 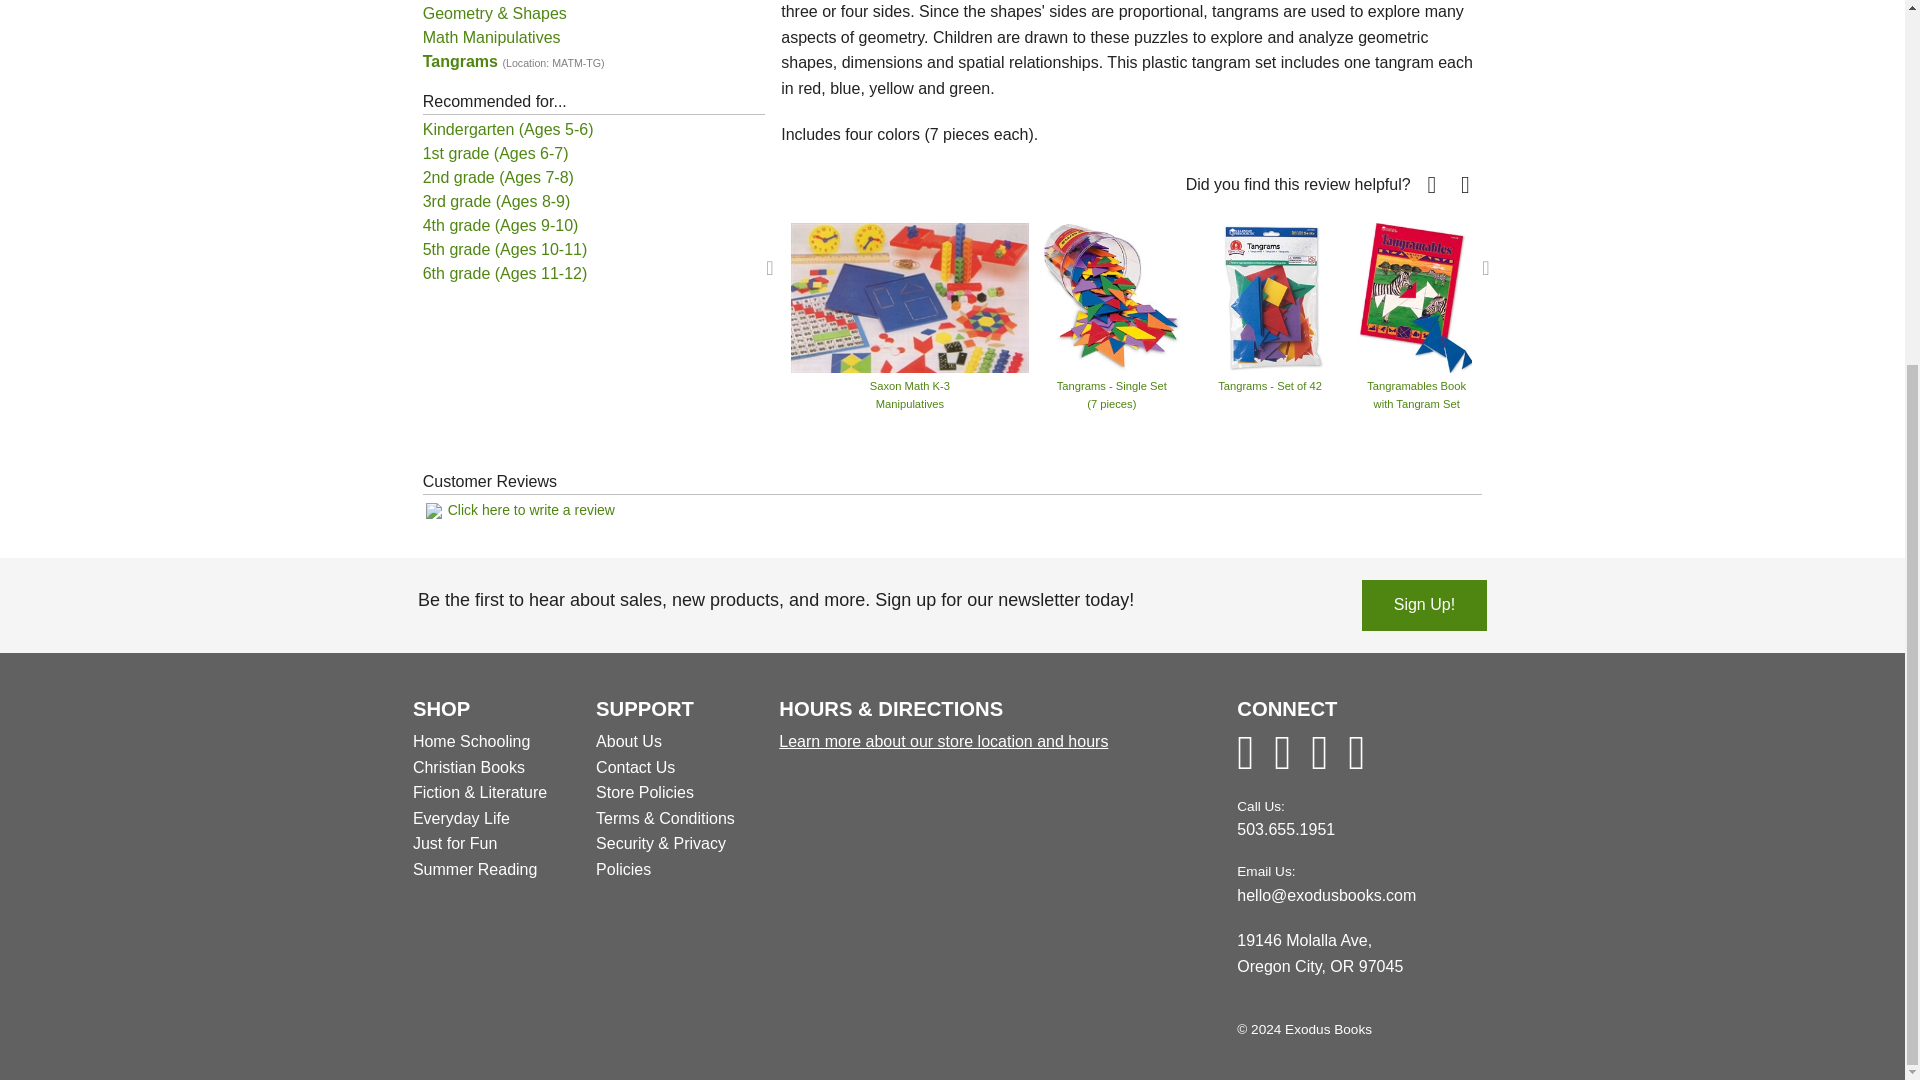 What do you see at coordinates (1416, 296) in the screenshot?
I see `Tangramables Book with Tangram Set` at bounding box center [1416, 296].